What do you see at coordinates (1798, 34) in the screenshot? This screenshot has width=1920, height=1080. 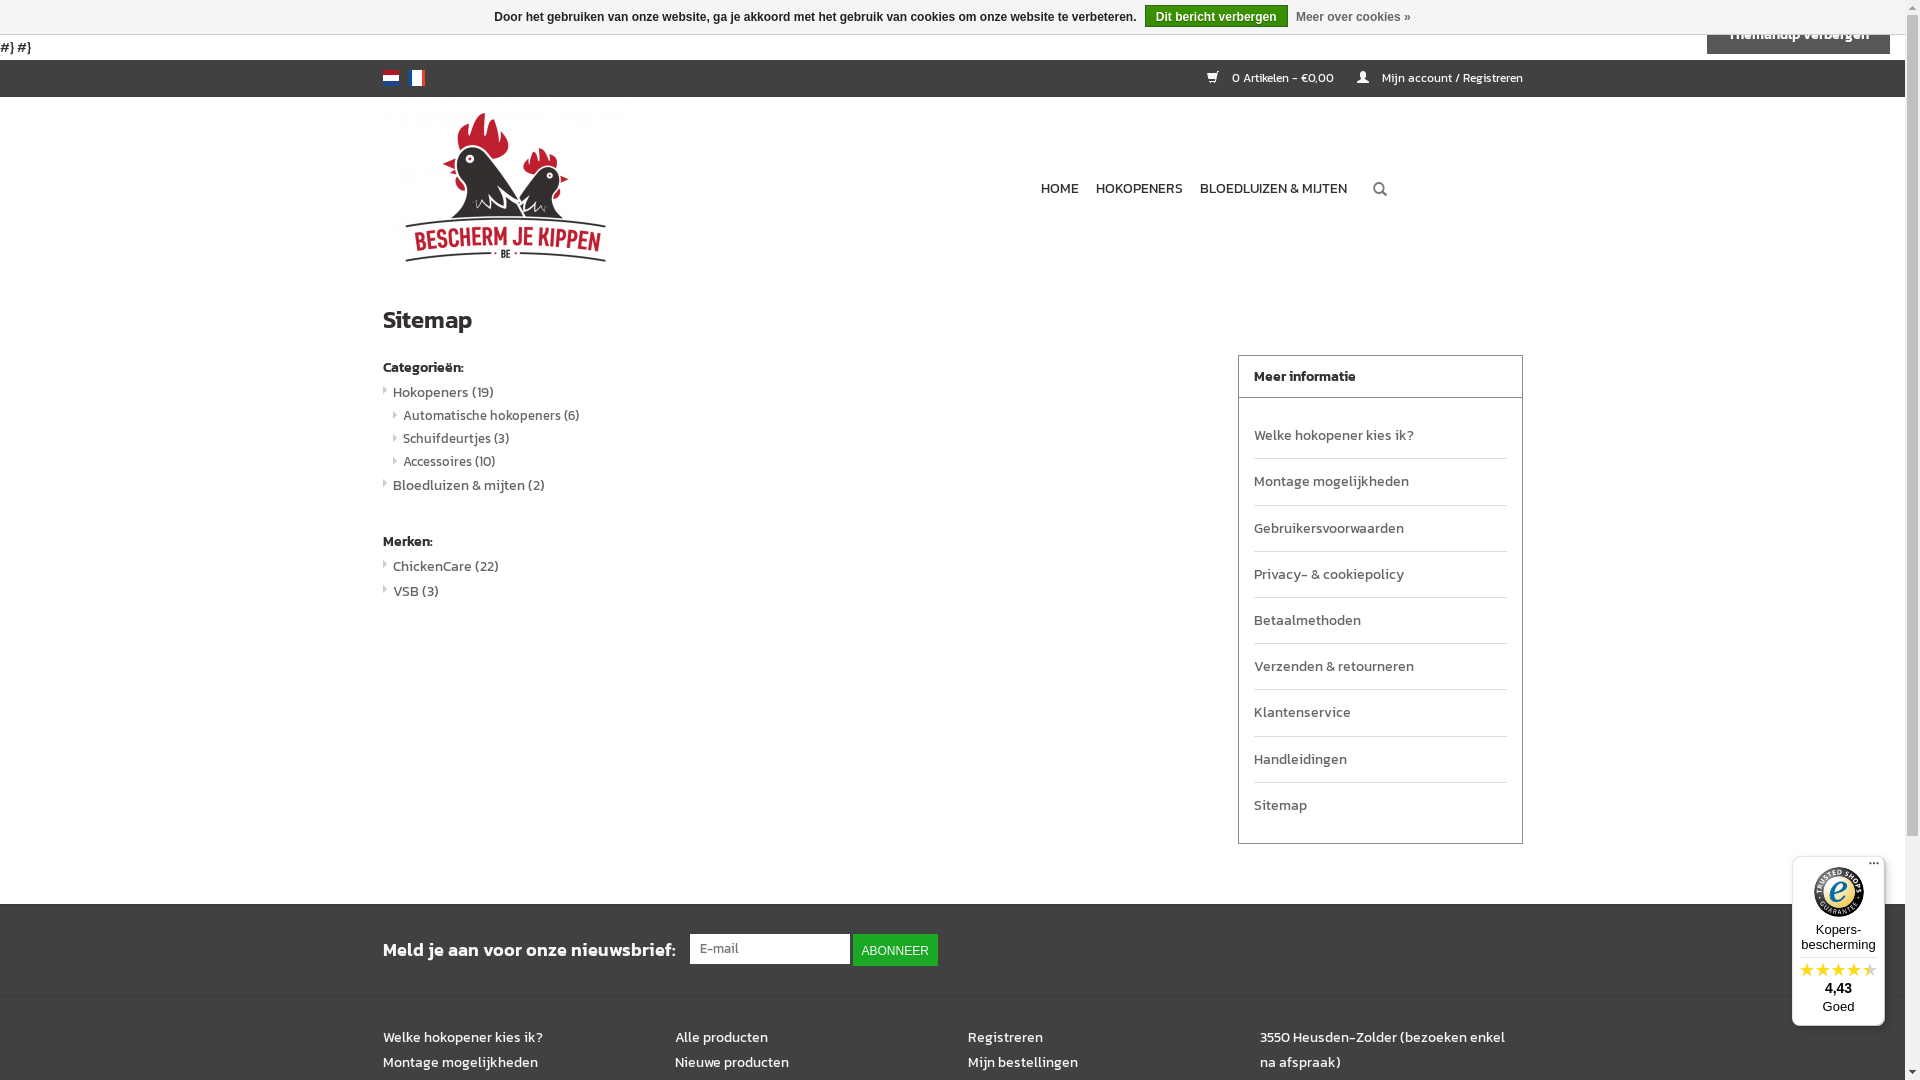 I see `Themahulp verbergen` at bounding box center [1798, 34].